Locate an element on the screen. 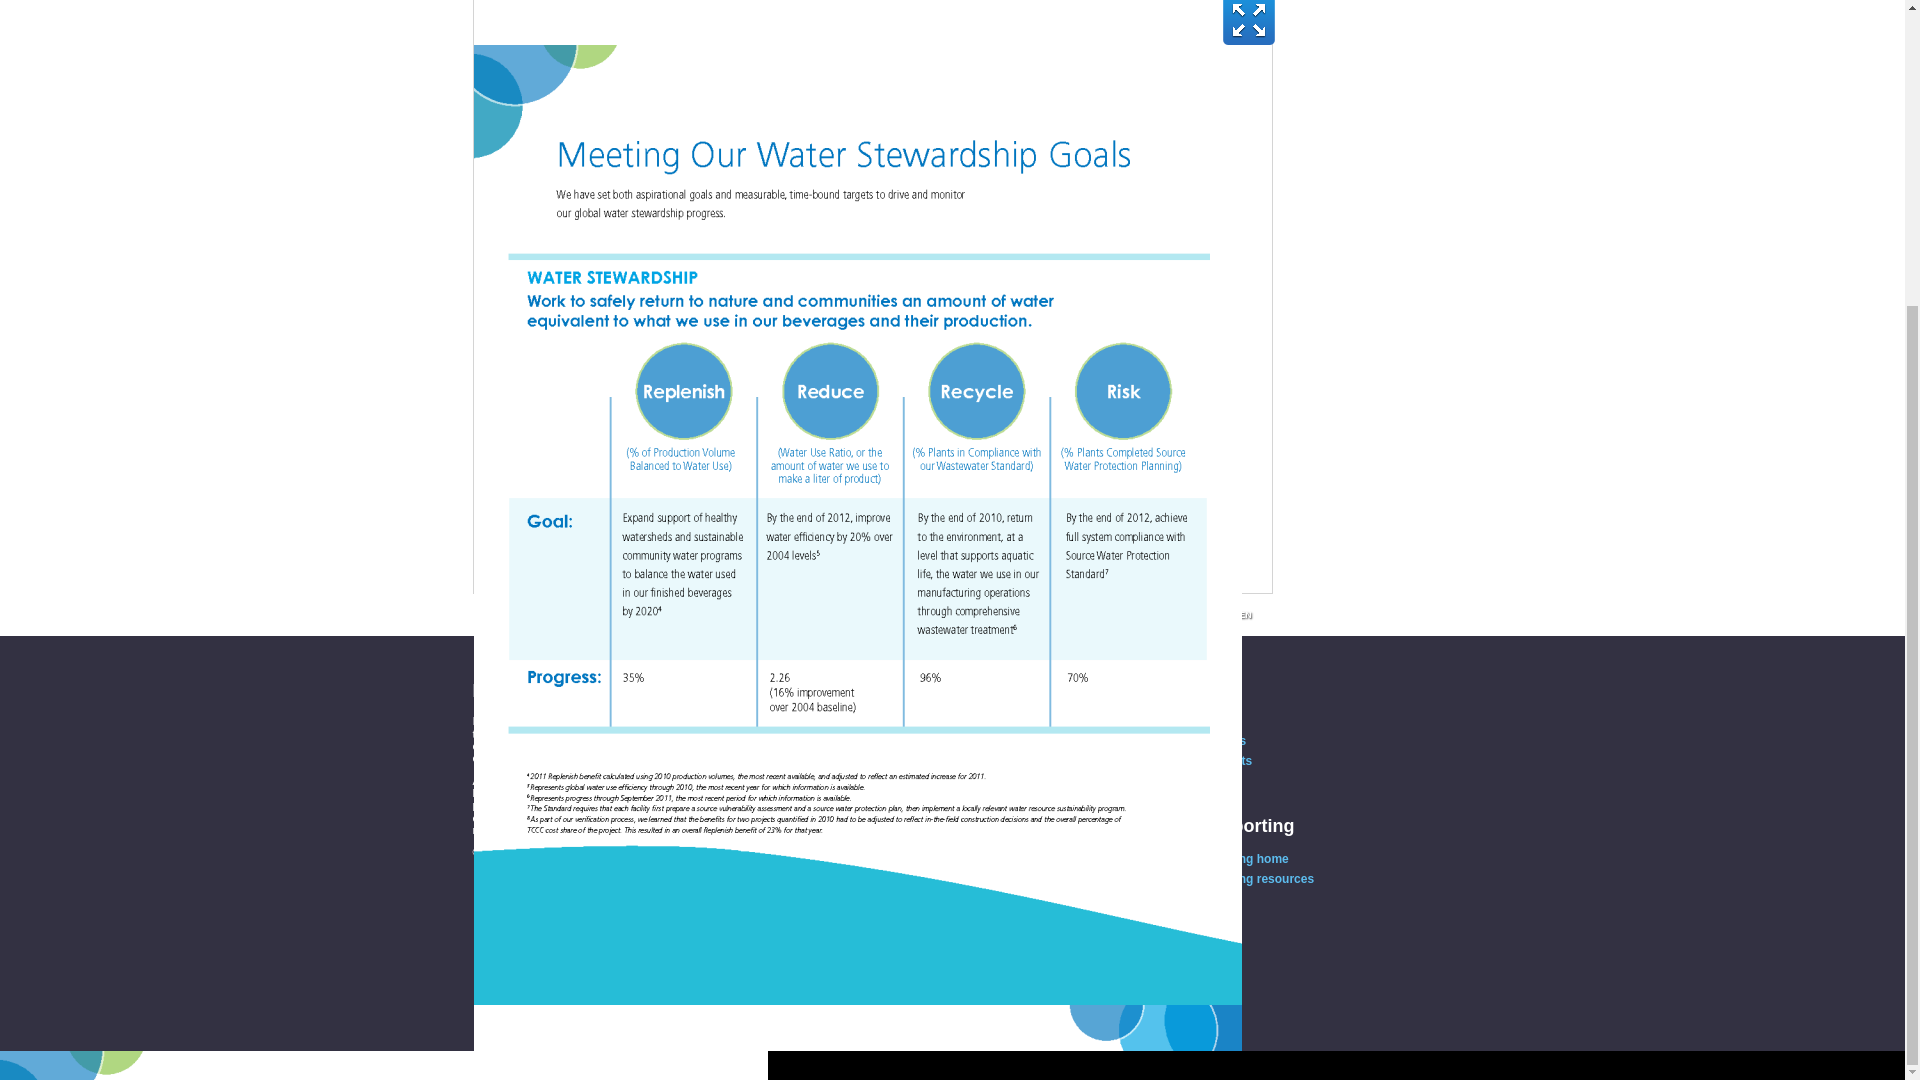 Image resolution: width=1920 pixels, height=1080 pixels. Reporters is located at coordinates (1160, 781).